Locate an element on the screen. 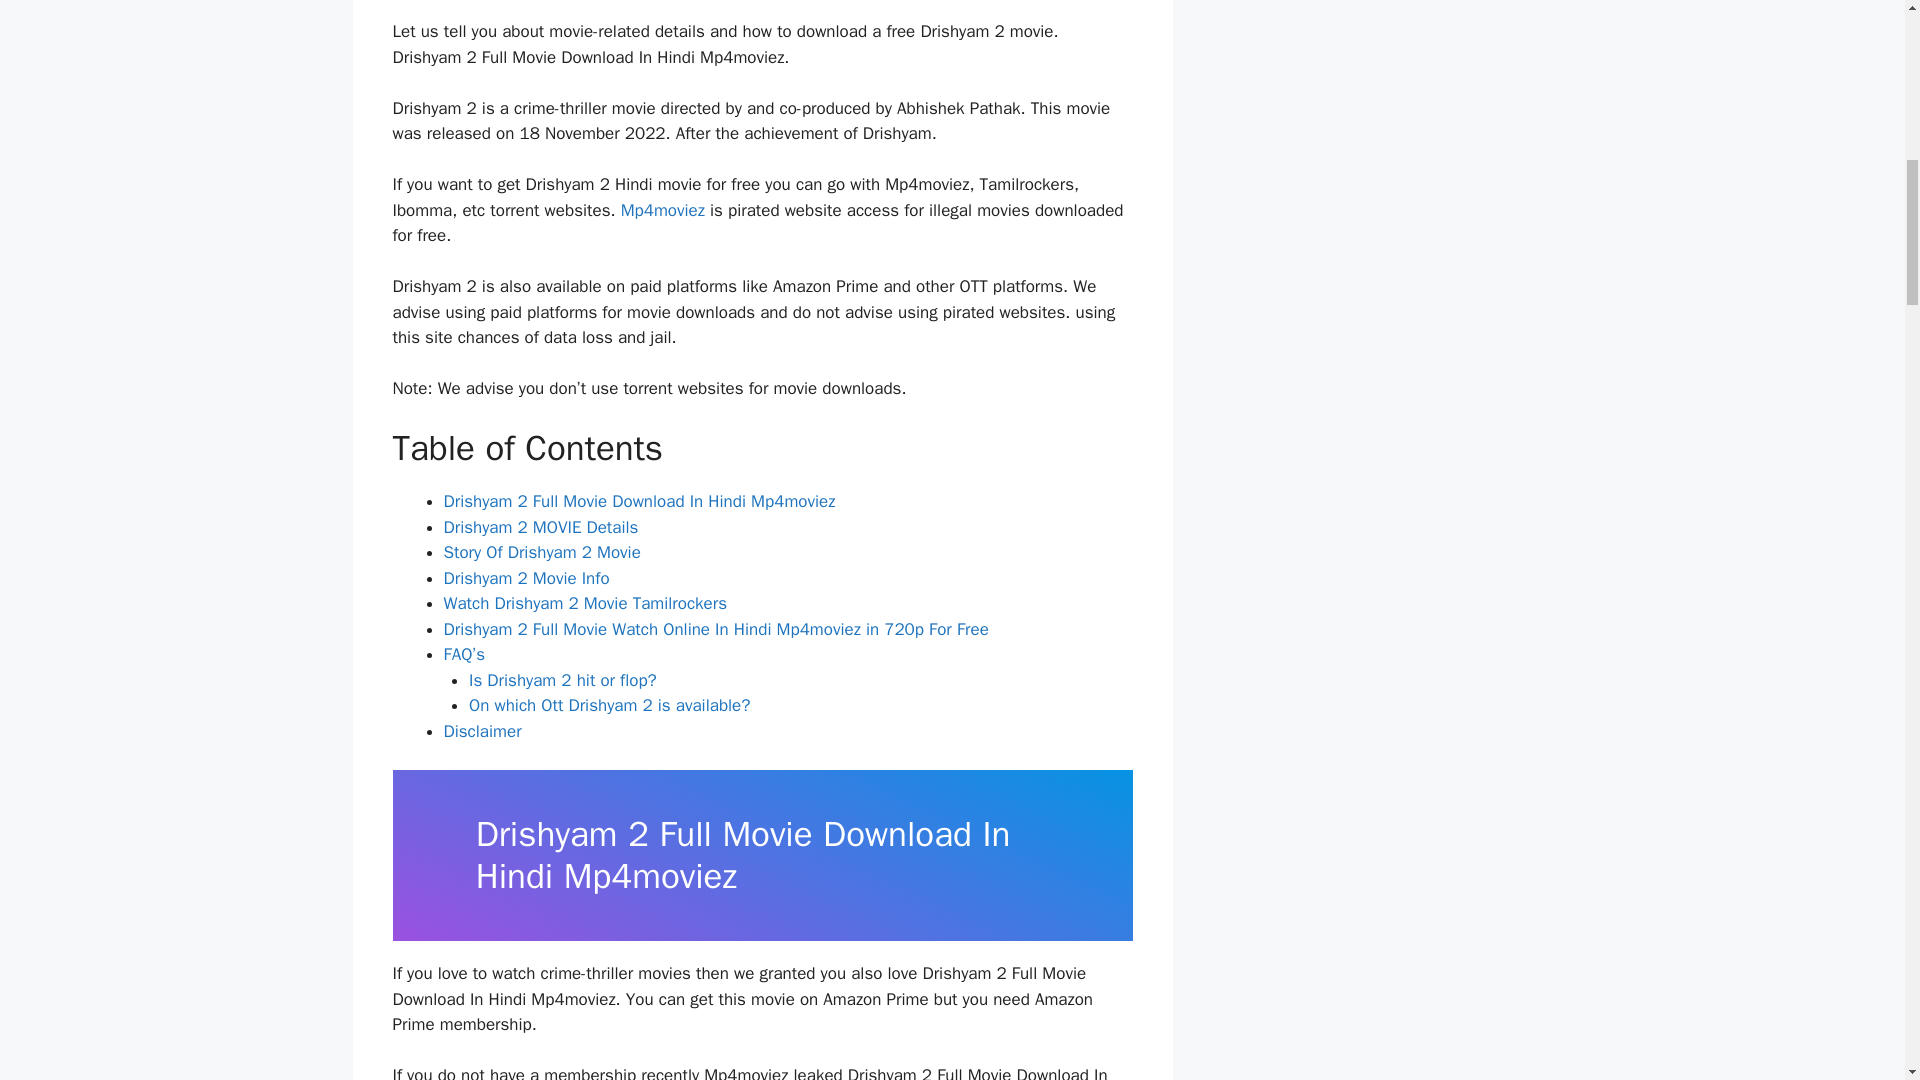 This screenshot has width=1920, height=1080. Mp4moviez is located at coordinates (662, 210).